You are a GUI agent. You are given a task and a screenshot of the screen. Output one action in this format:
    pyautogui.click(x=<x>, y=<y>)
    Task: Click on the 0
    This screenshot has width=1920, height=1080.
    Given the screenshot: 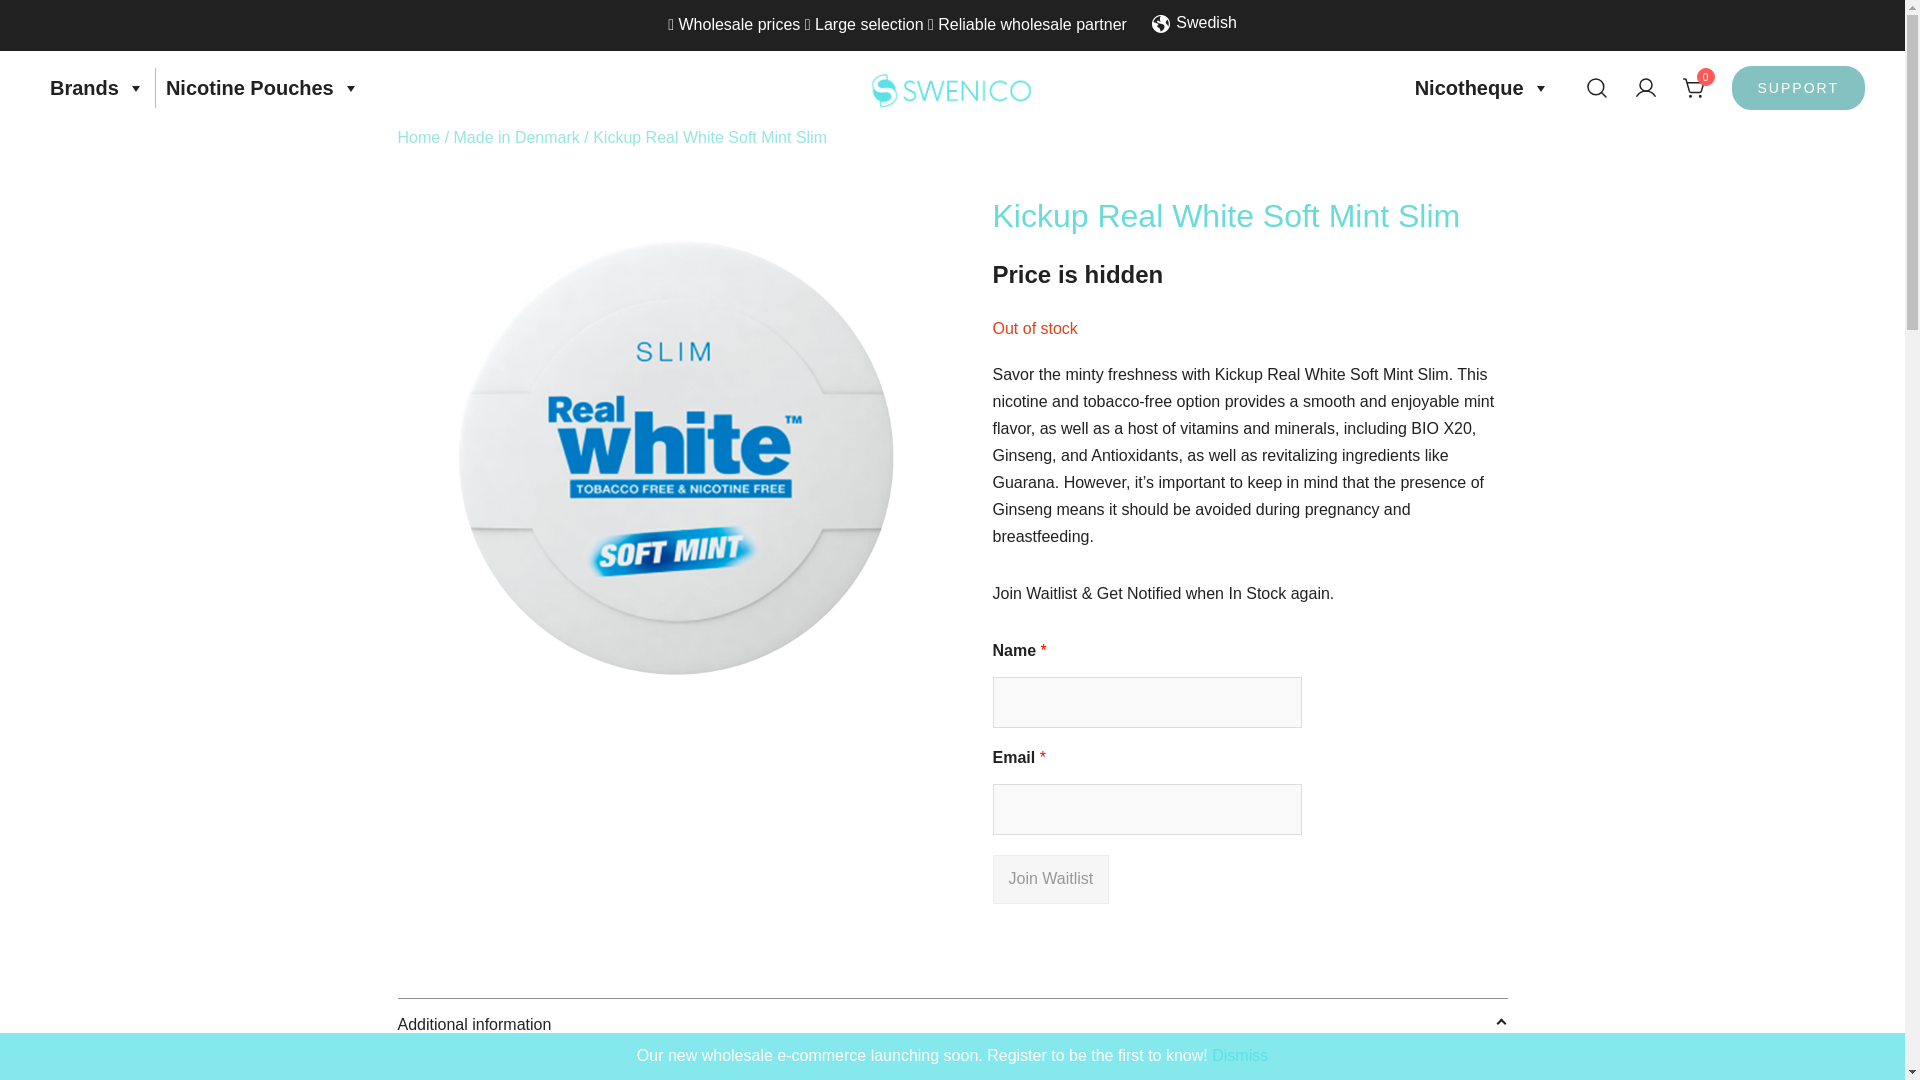 What is the action you would take?
    pyautogui.click(x=1694, y=88)
    